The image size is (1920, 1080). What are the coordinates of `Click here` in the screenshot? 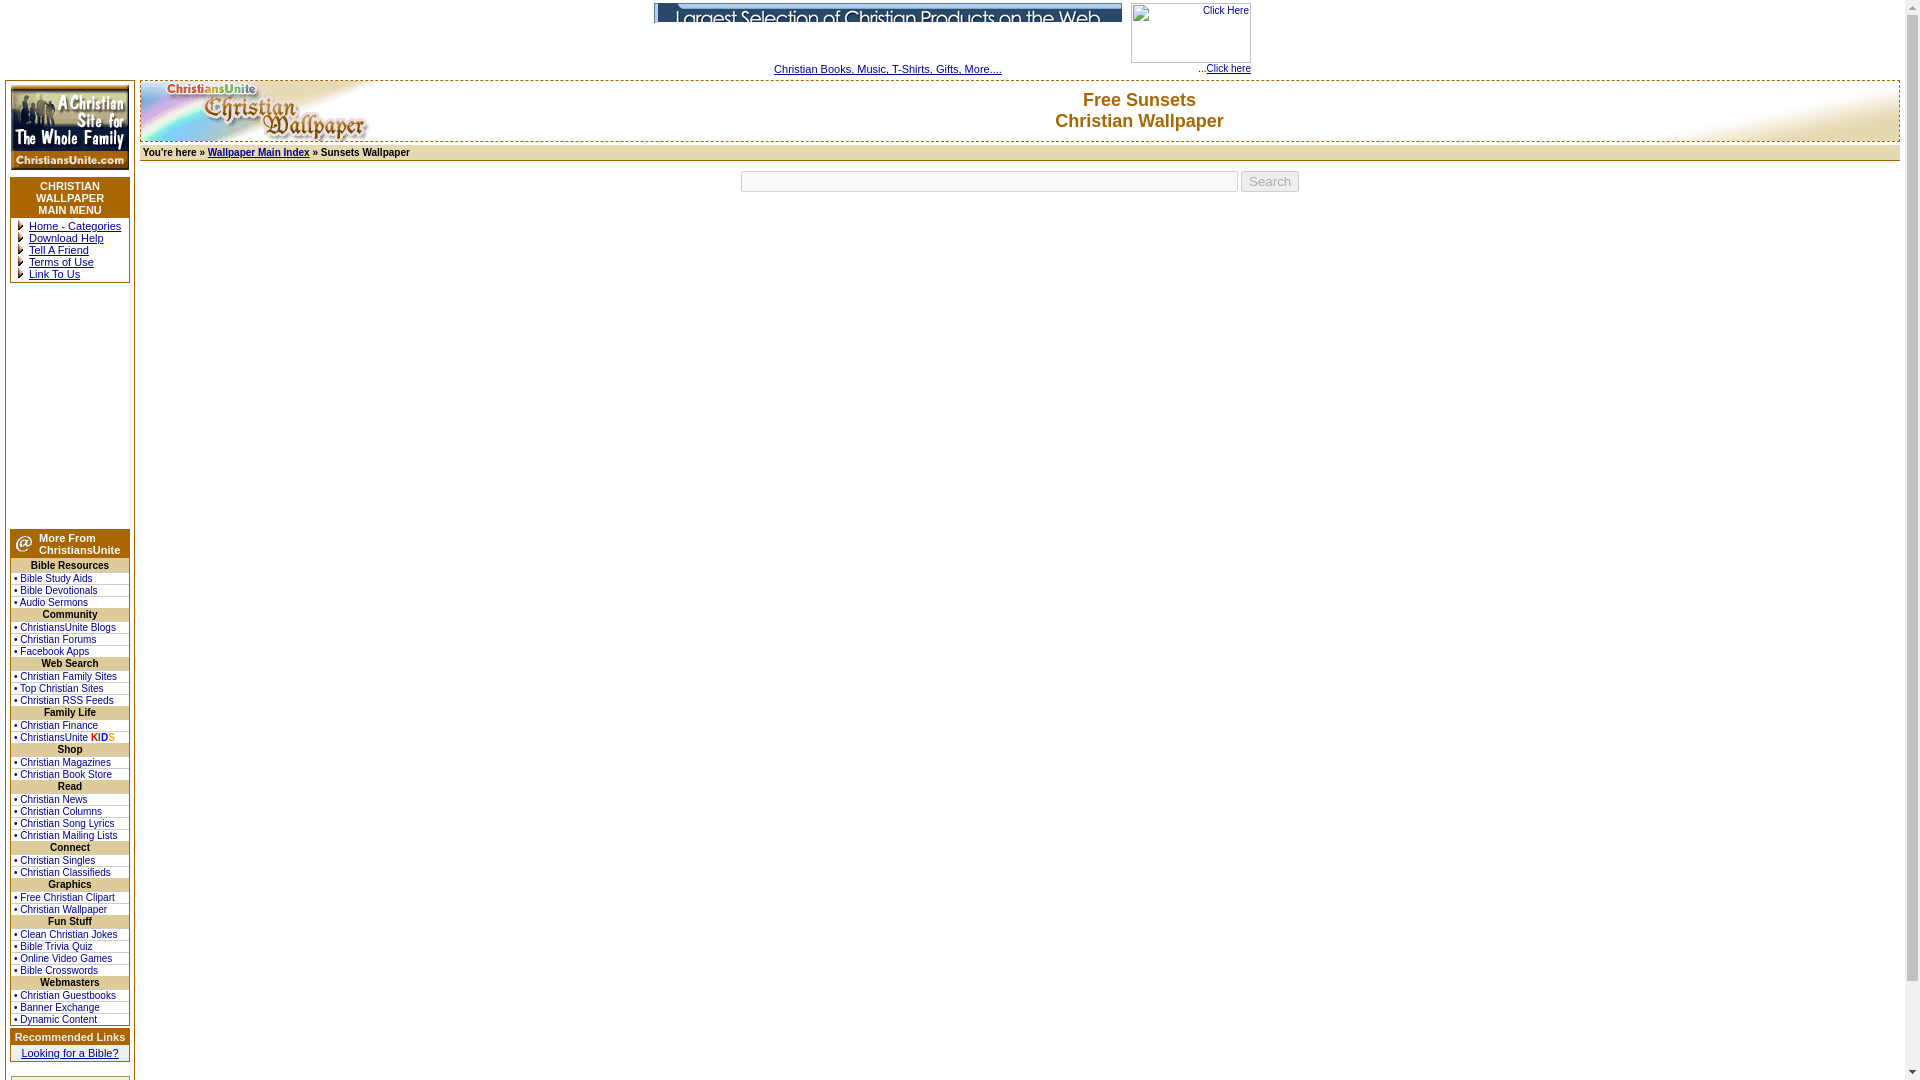 It's located at (1229, 68).